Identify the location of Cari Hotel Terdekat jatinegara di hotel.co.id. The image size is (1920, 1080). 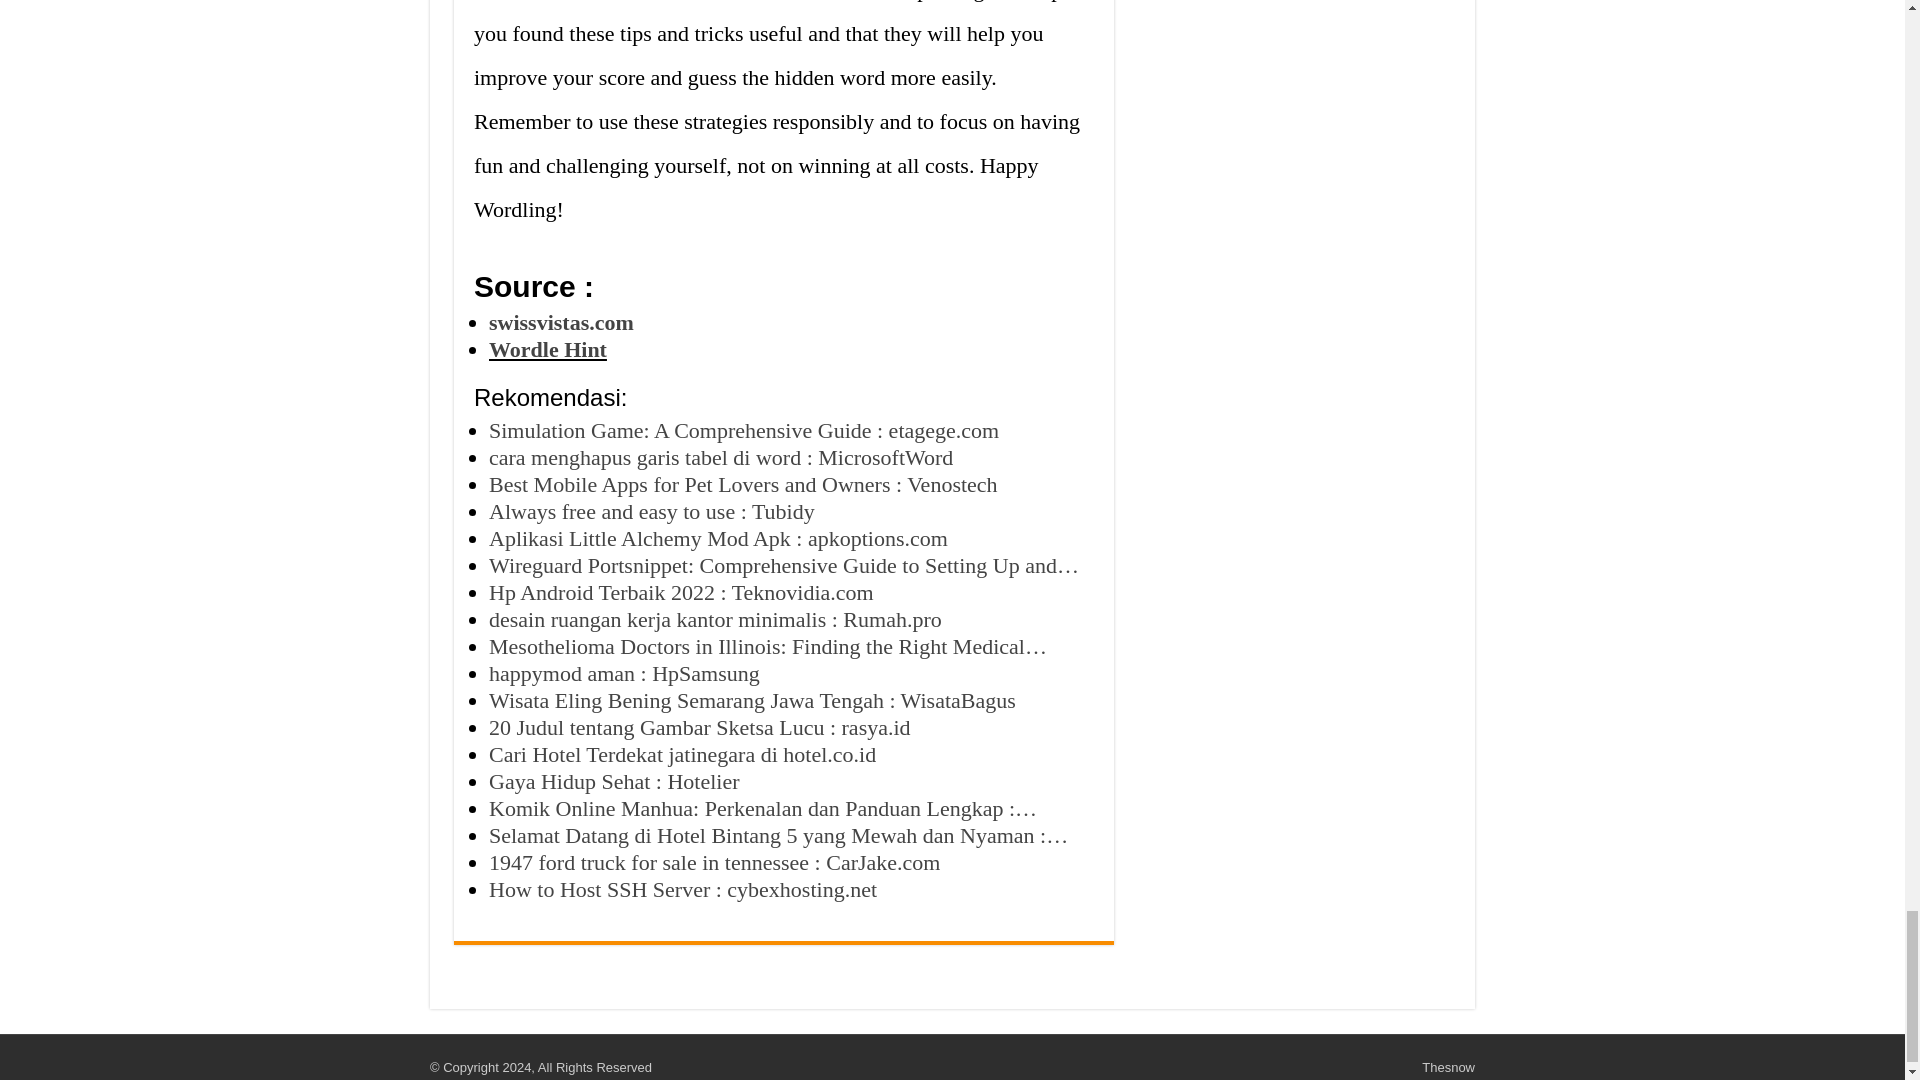
(682, 754).